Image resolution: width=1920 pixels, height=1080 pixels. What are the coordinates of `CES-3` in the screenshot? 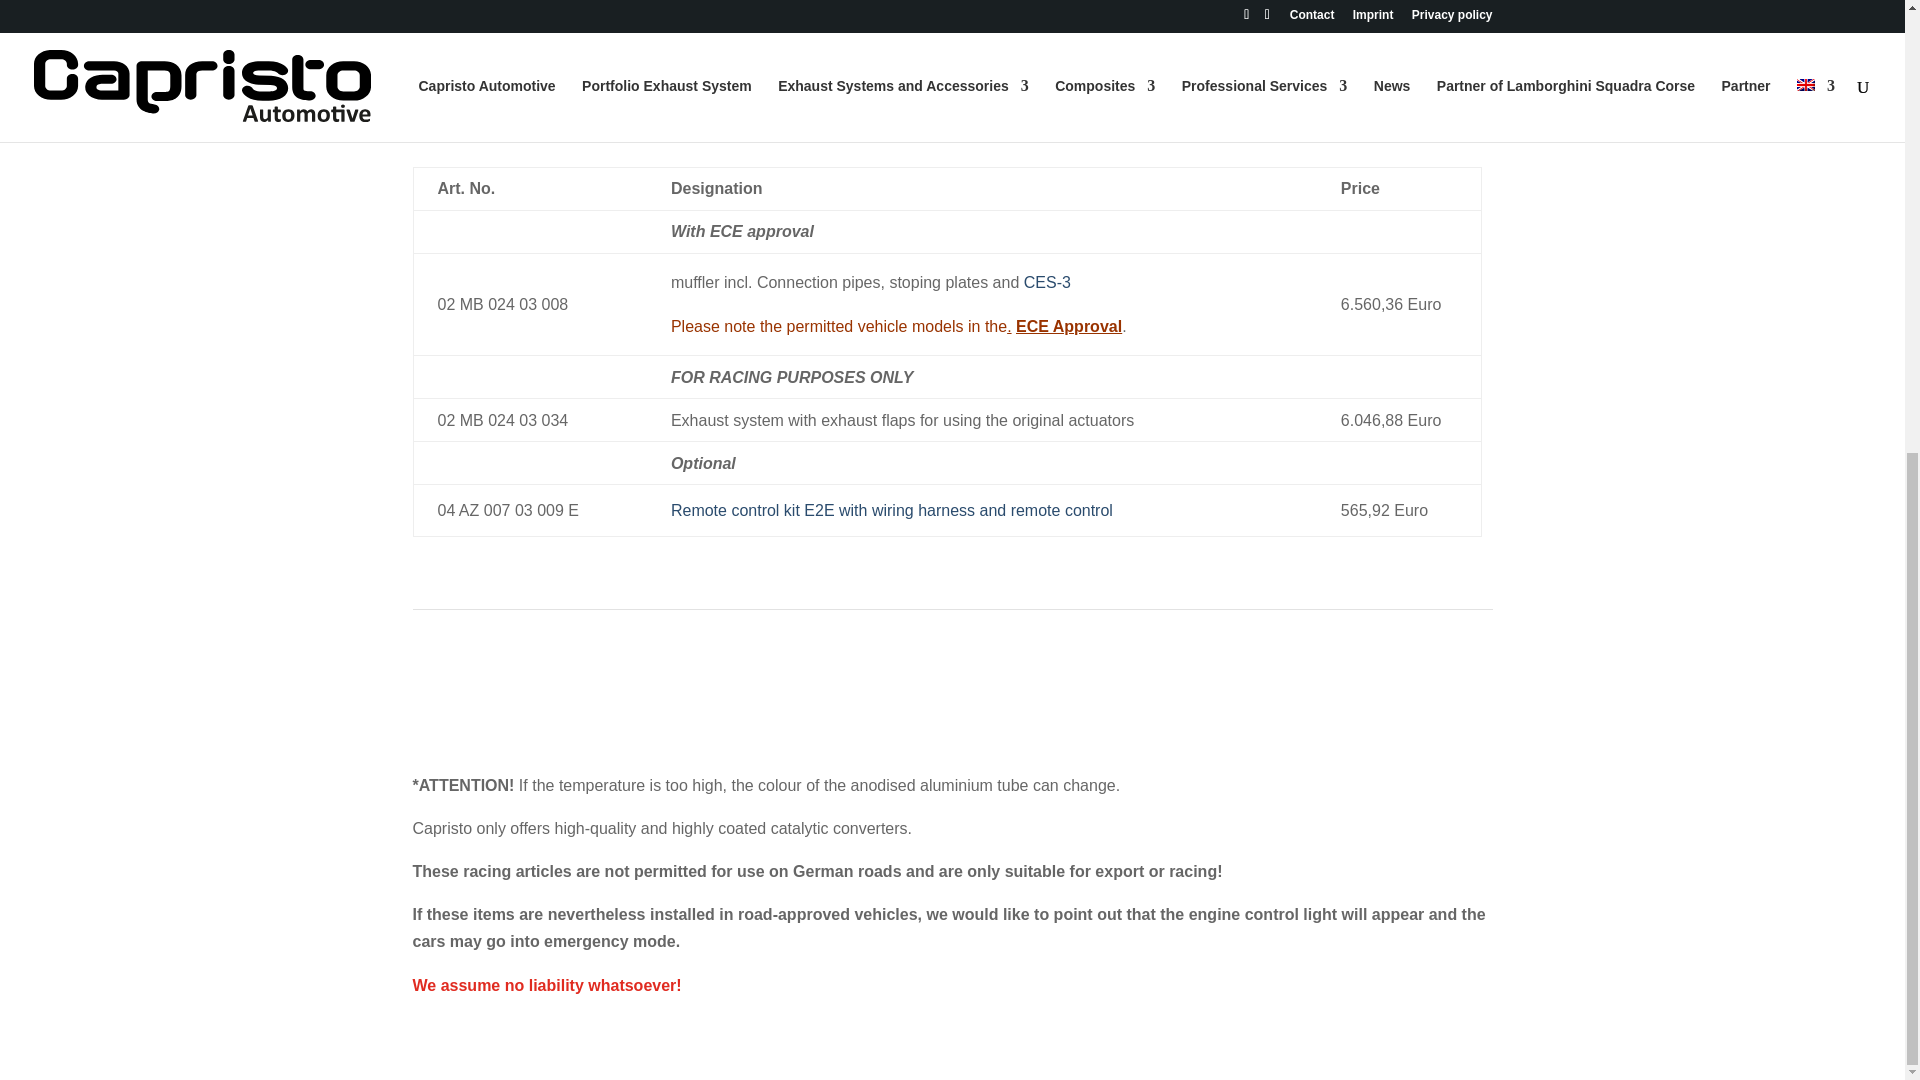 It's located at (581, 52).